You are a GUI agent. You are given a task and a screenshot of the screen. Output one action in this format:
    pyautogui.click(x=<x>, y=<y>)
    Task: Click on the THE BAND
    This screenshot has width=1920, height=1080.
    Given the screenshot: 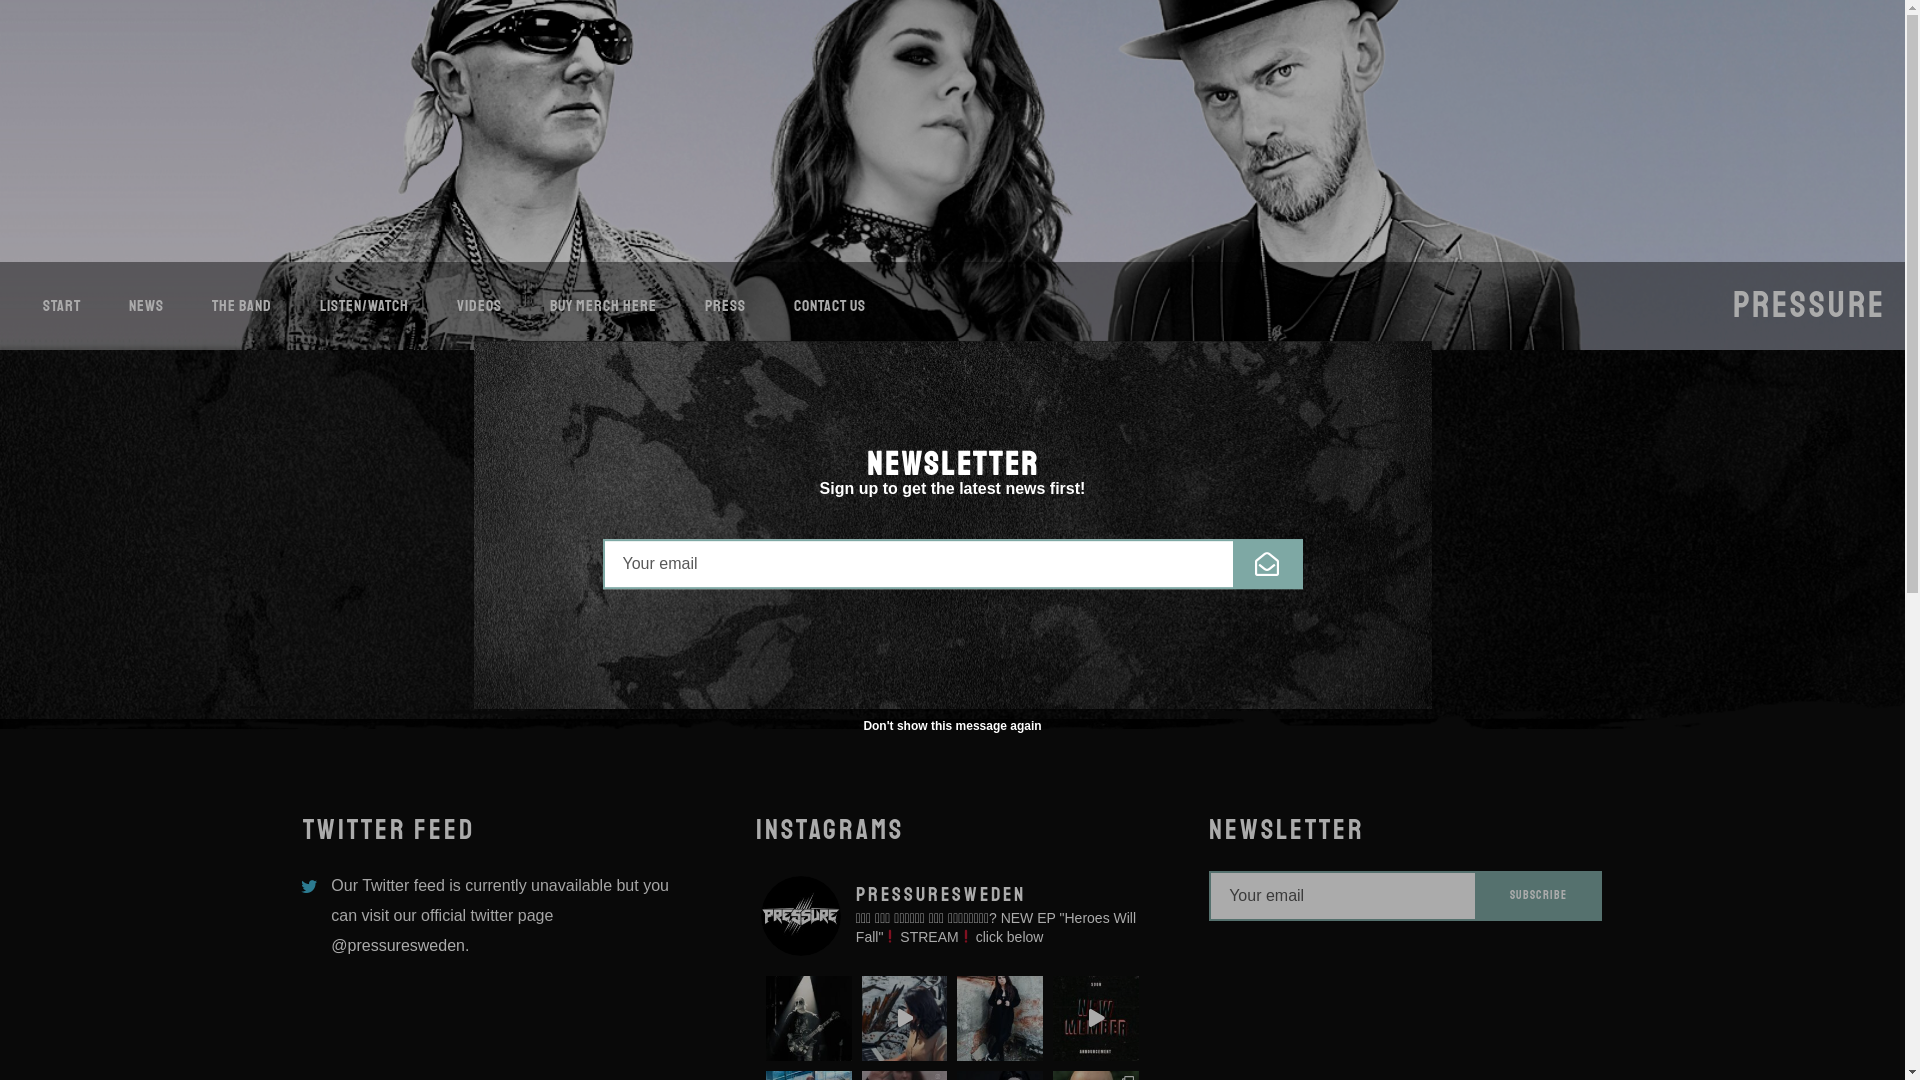 What is the action you would take?
    pyautogui.click(x=242, y=306)
    